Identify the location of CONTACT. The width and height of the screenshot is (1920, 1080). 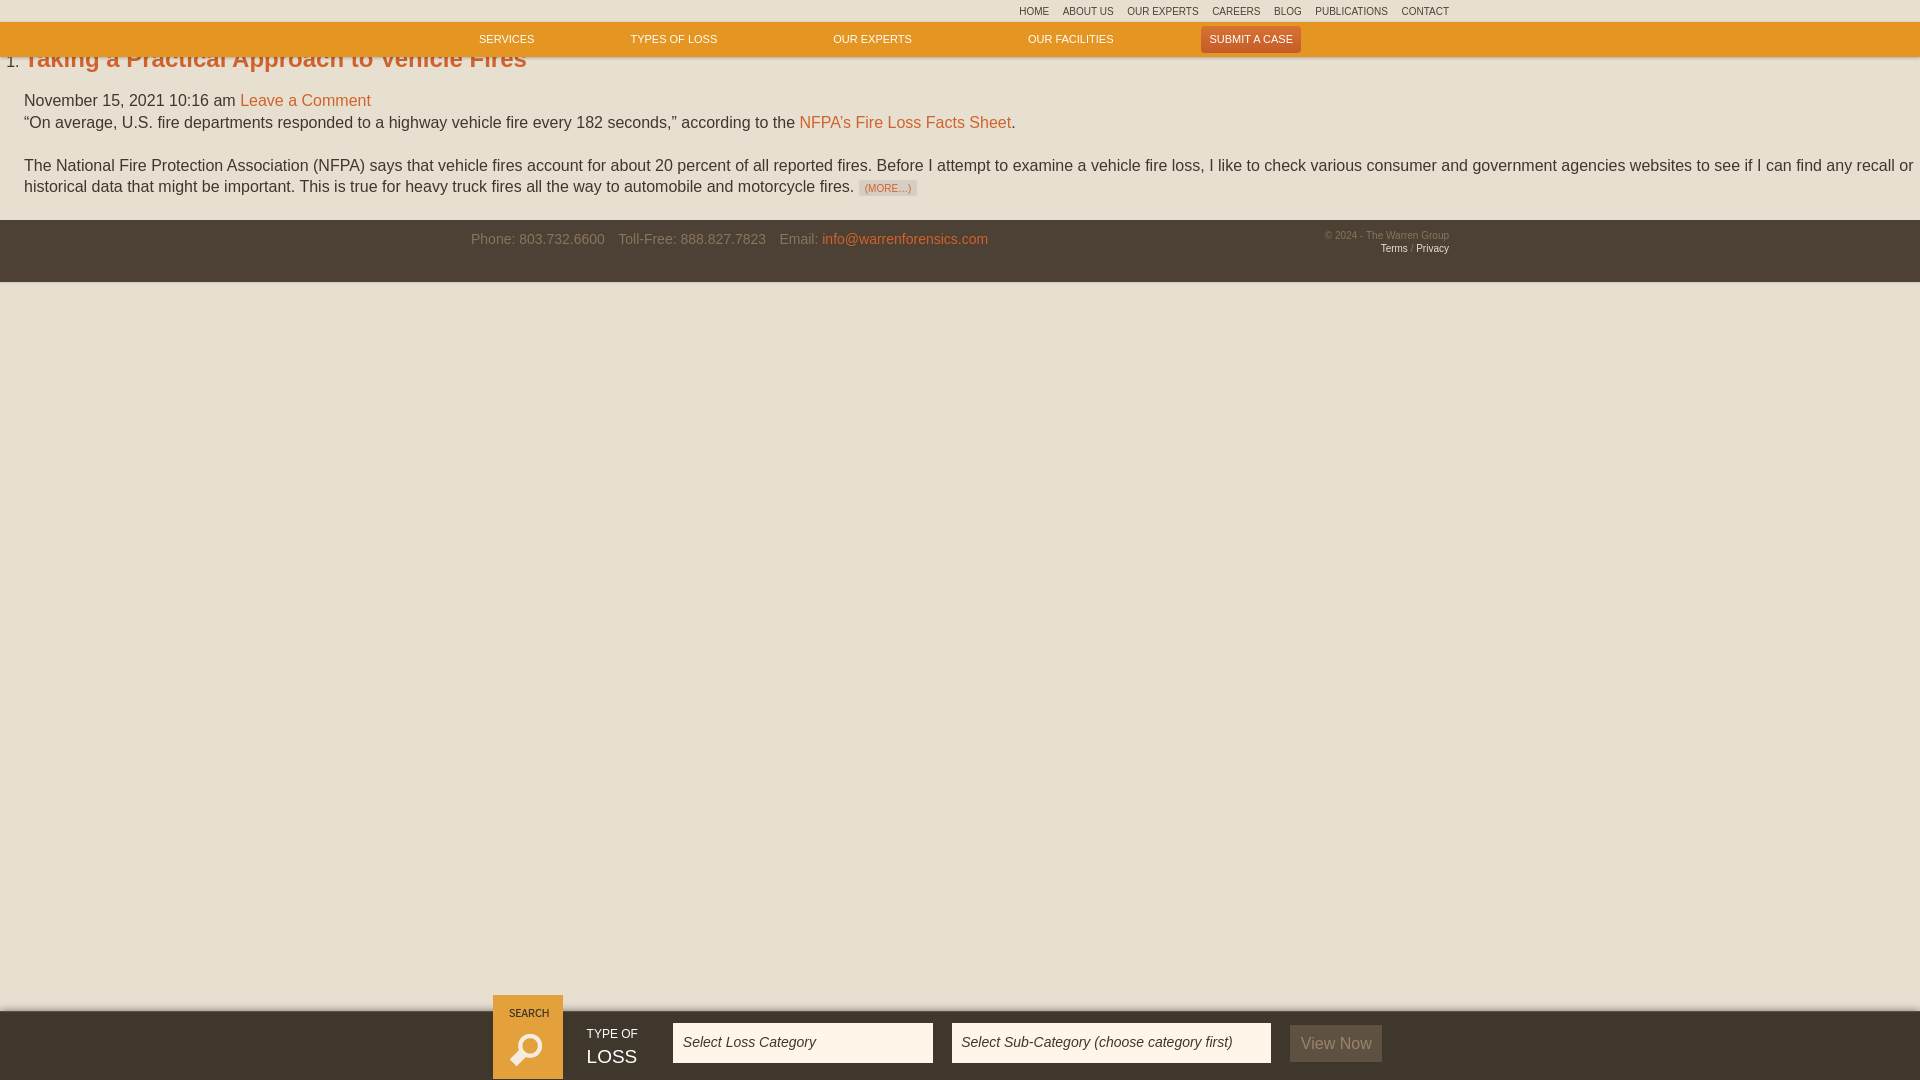
(1425, 10).